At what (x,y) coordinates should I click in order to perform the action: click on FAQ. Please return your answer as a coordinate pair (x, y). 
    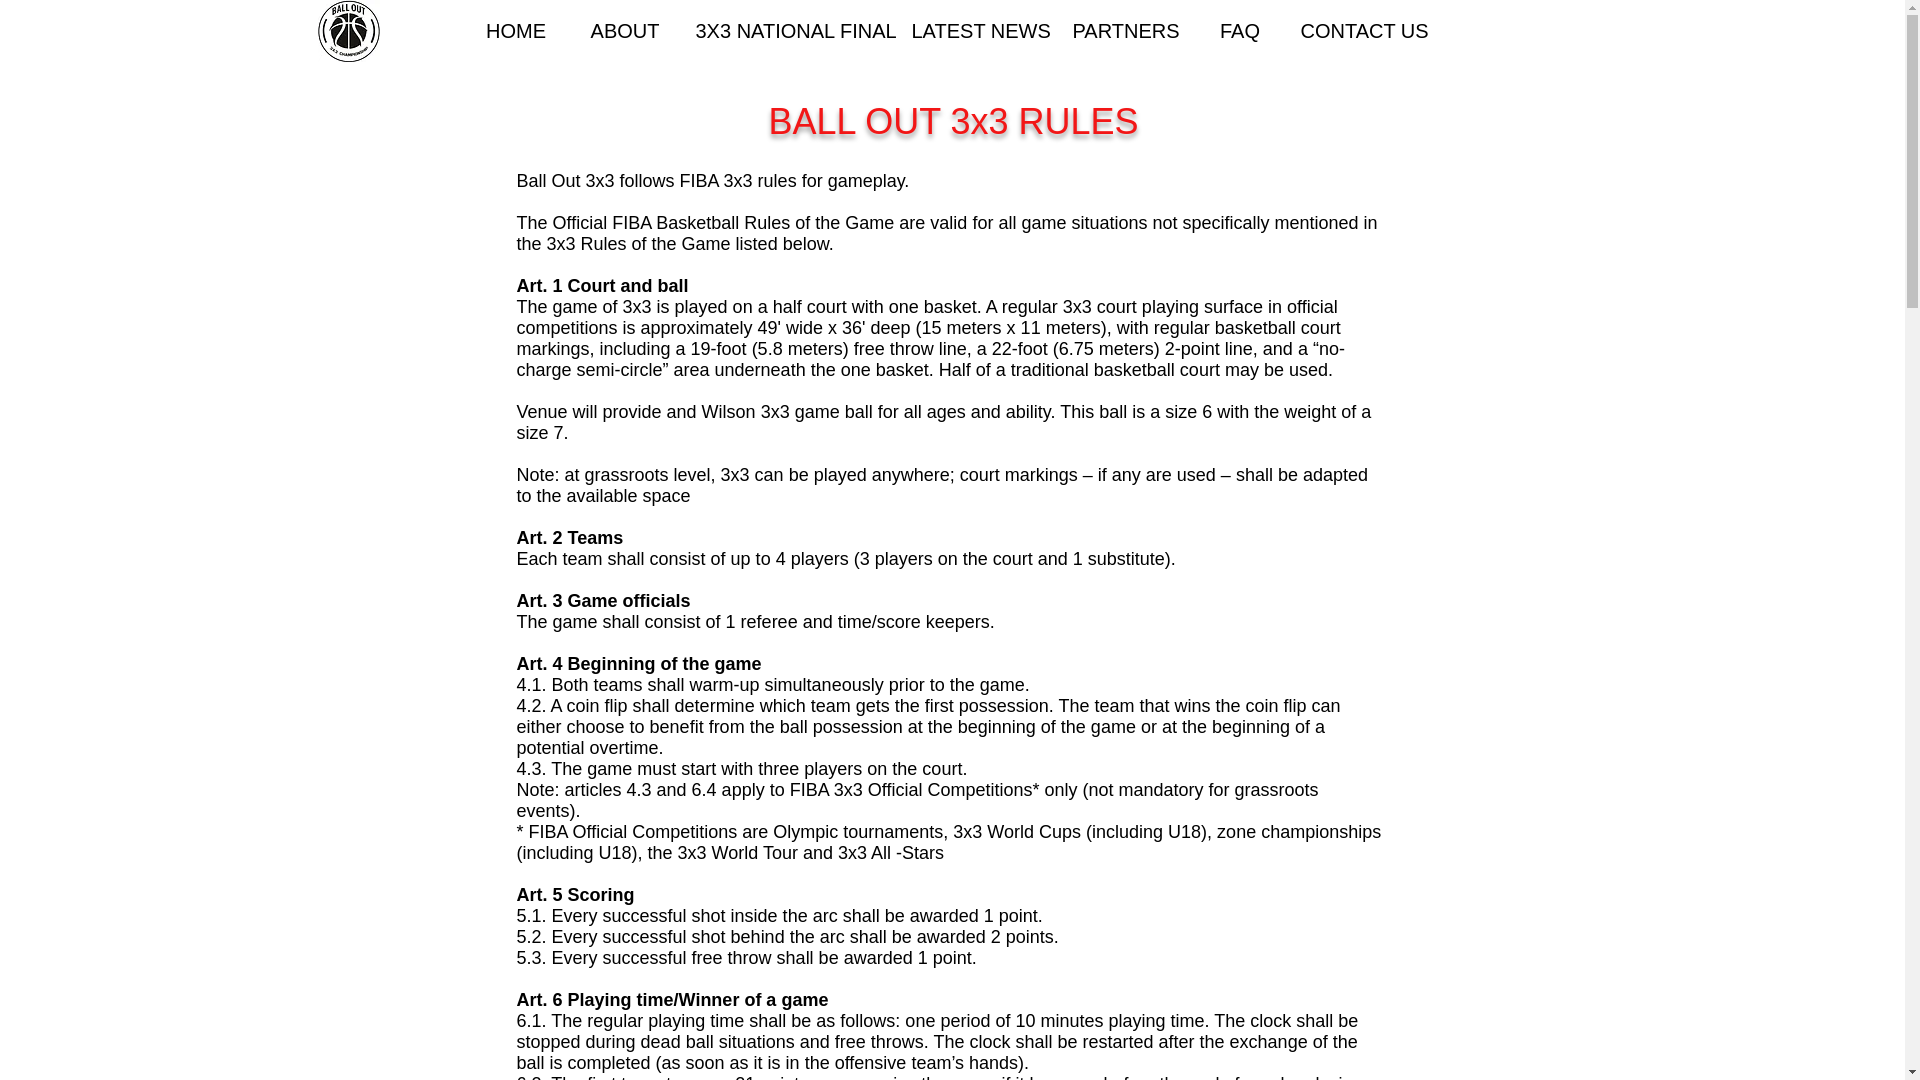
    Looking at the image, I should click on (1239, 30).